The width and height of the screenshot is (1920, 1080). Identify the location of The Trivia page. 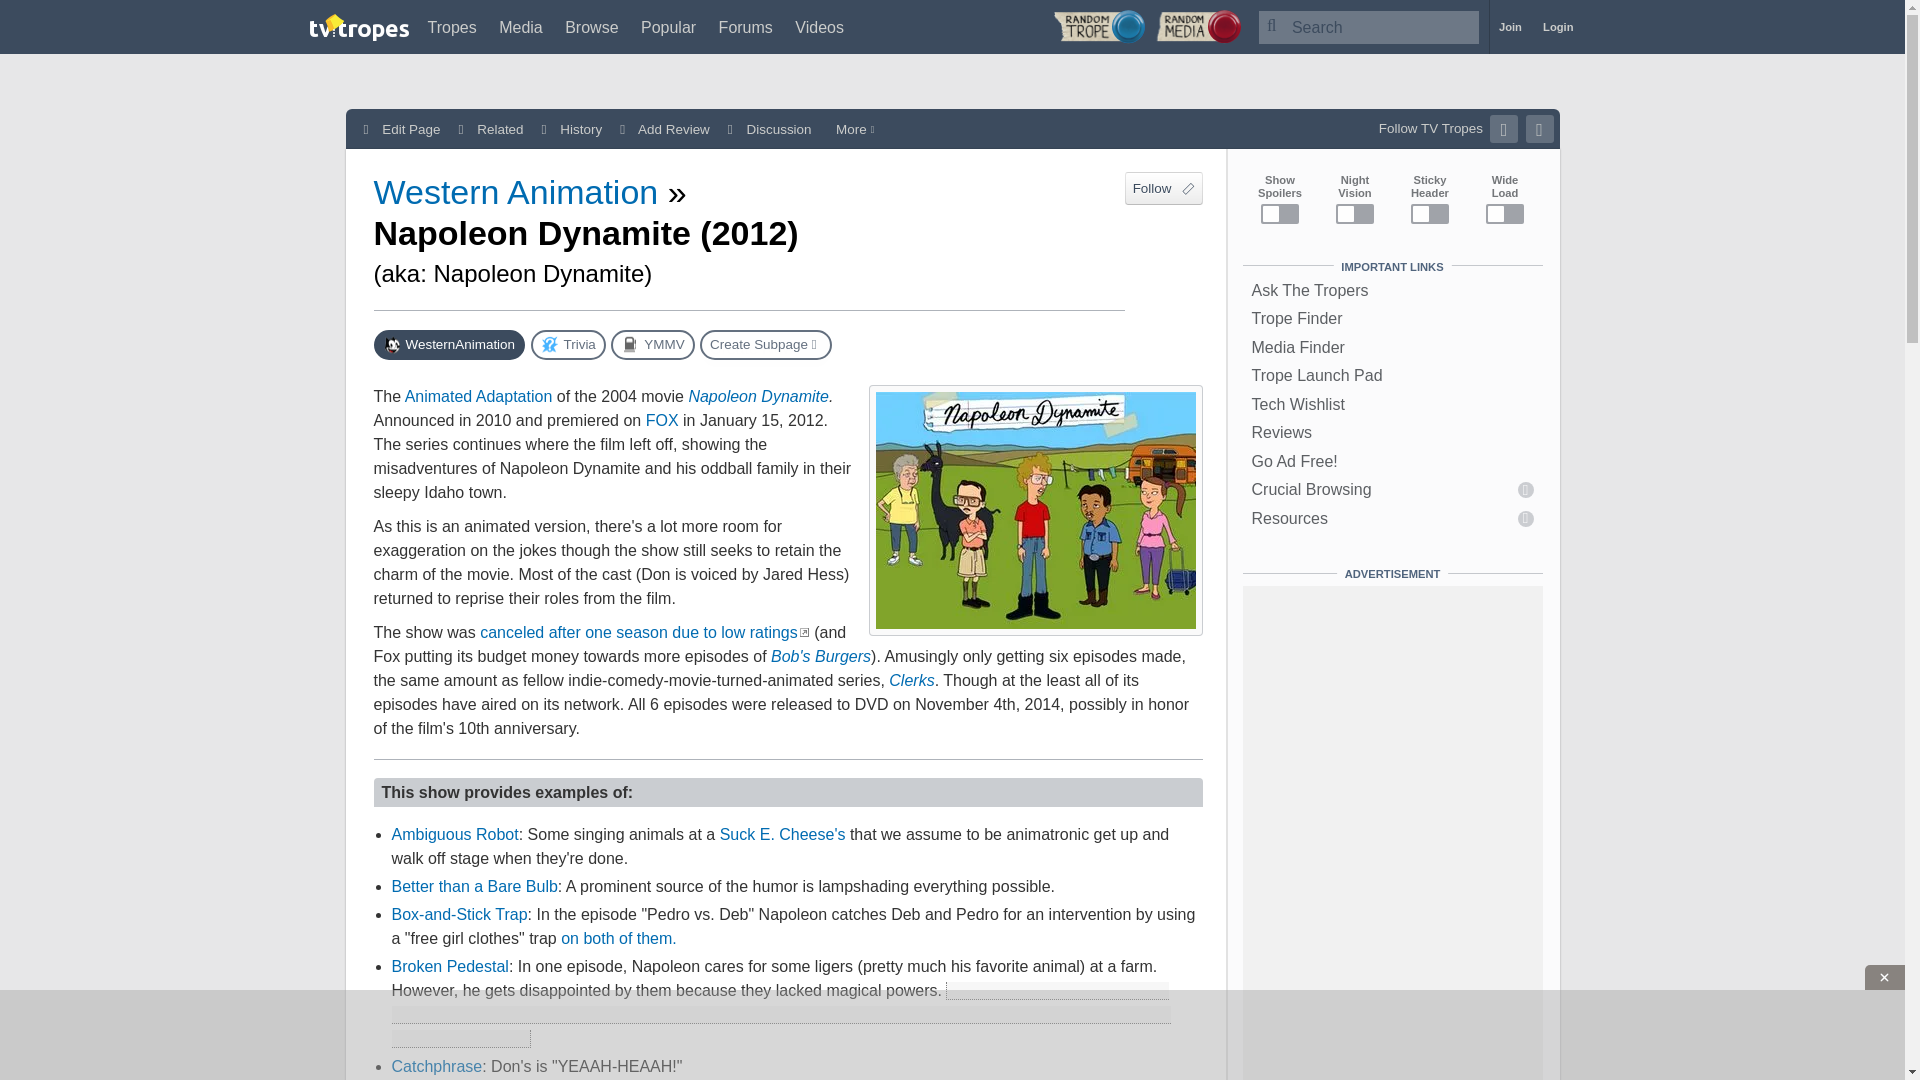
(566, 344).